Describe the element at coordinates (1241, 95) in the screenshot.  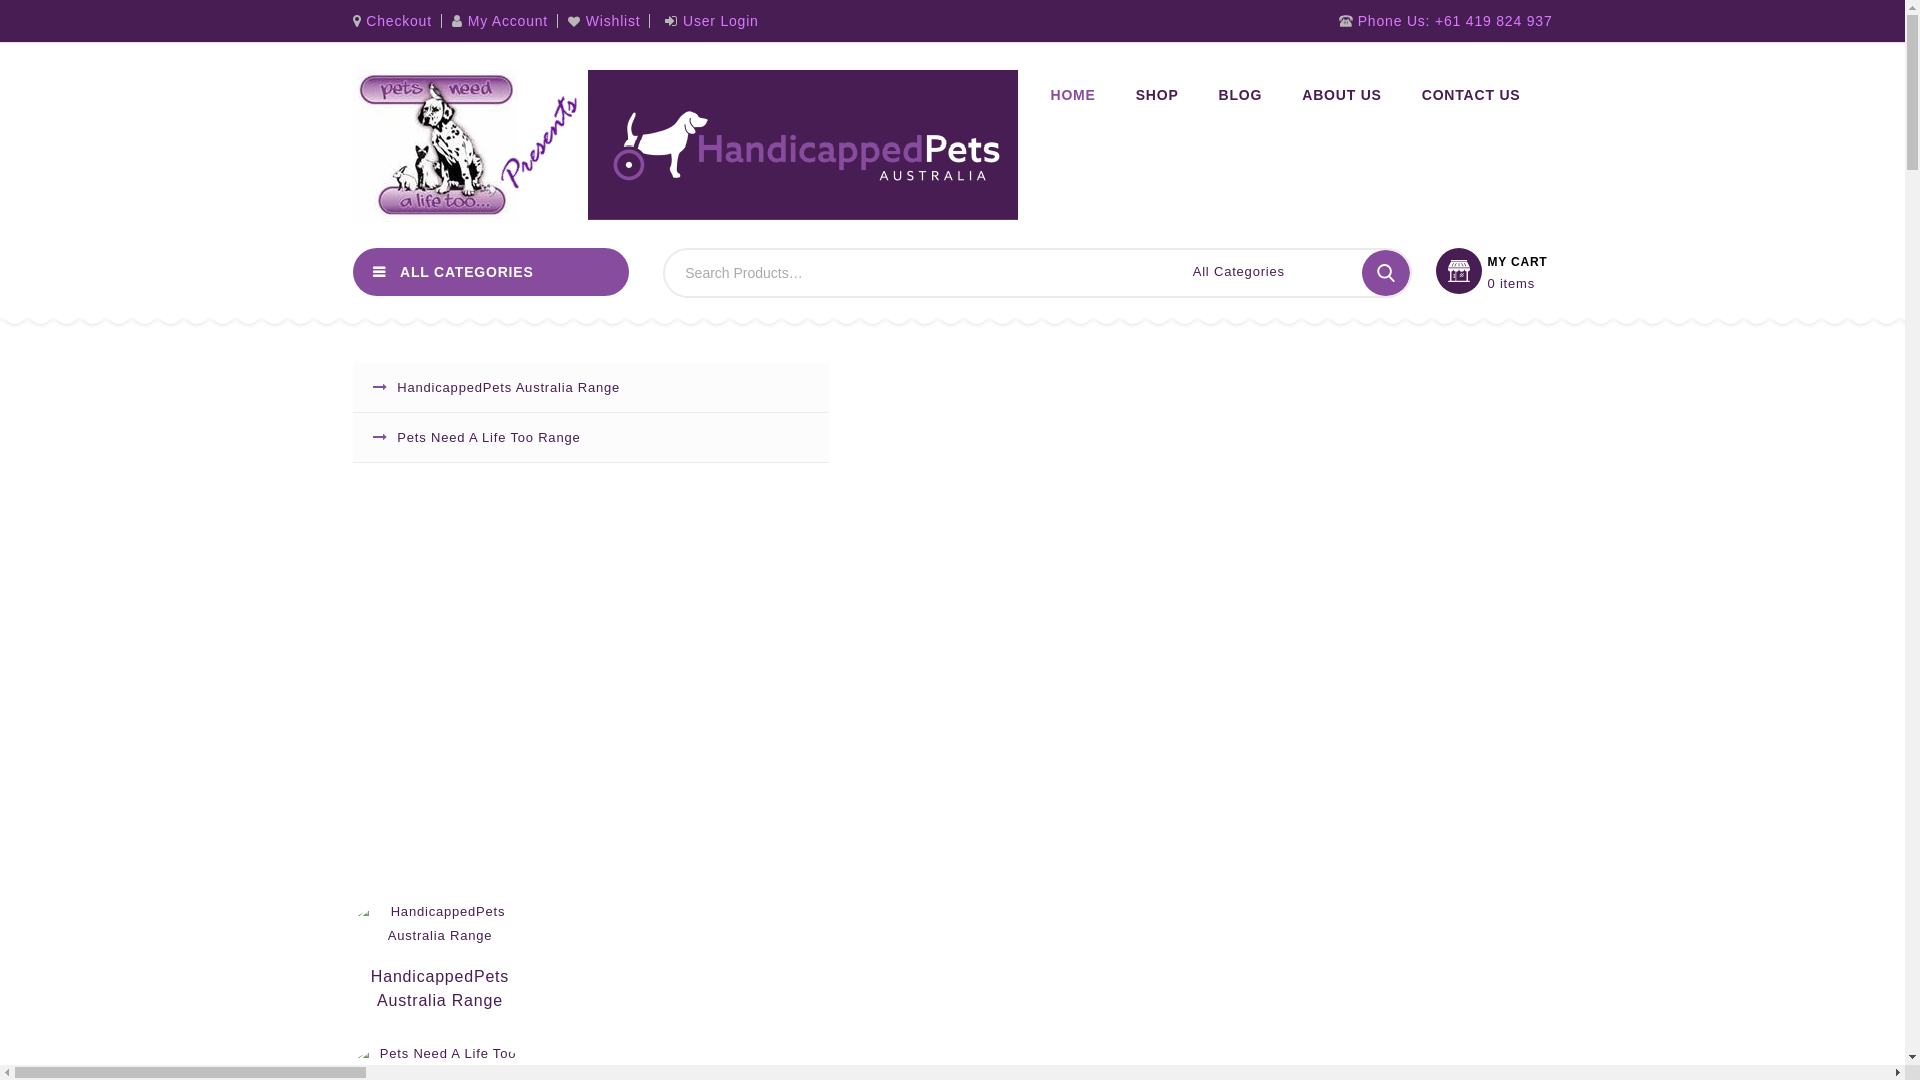
I see `BLOG` at that location.